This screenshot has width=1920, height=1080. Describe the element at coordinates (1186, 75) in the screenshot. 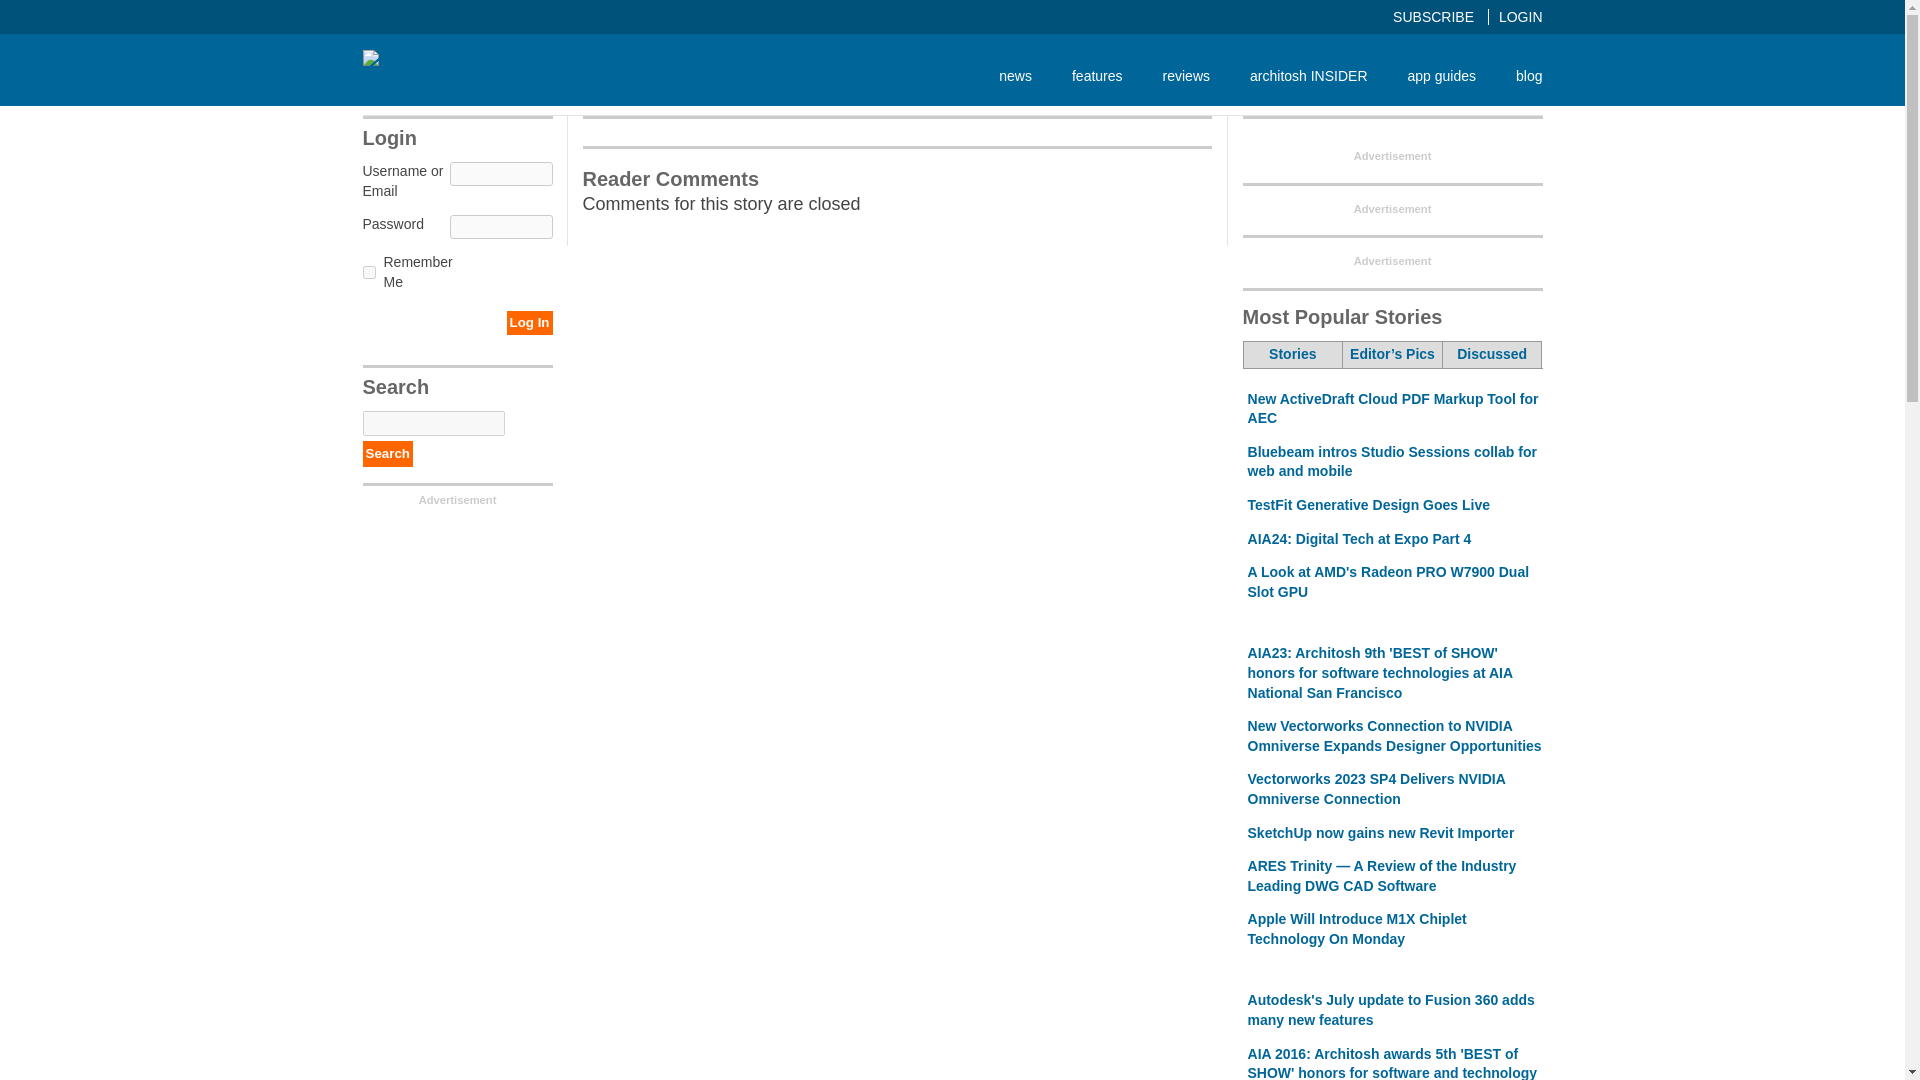

I see `reviews` at that location.